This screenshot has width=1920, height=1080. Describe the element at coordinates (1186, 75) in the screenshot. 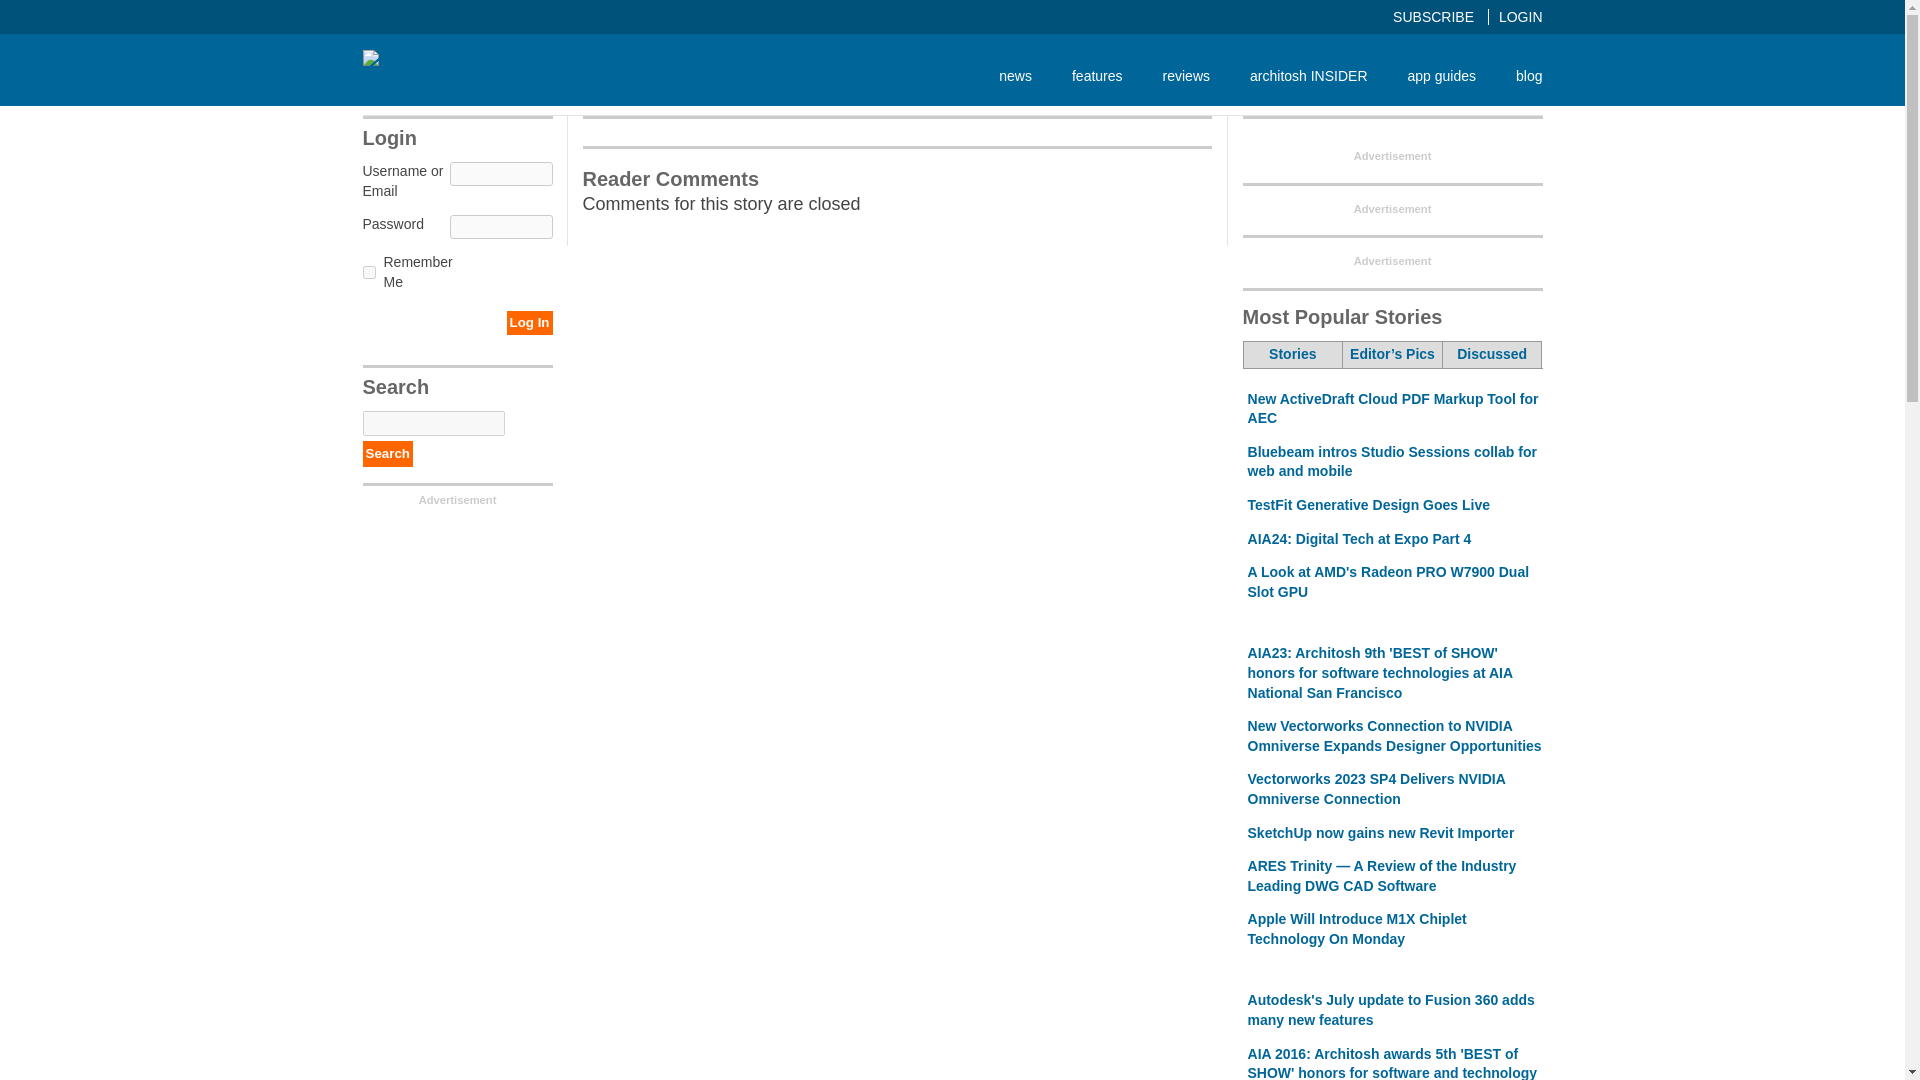

I see `reviews` at that location.